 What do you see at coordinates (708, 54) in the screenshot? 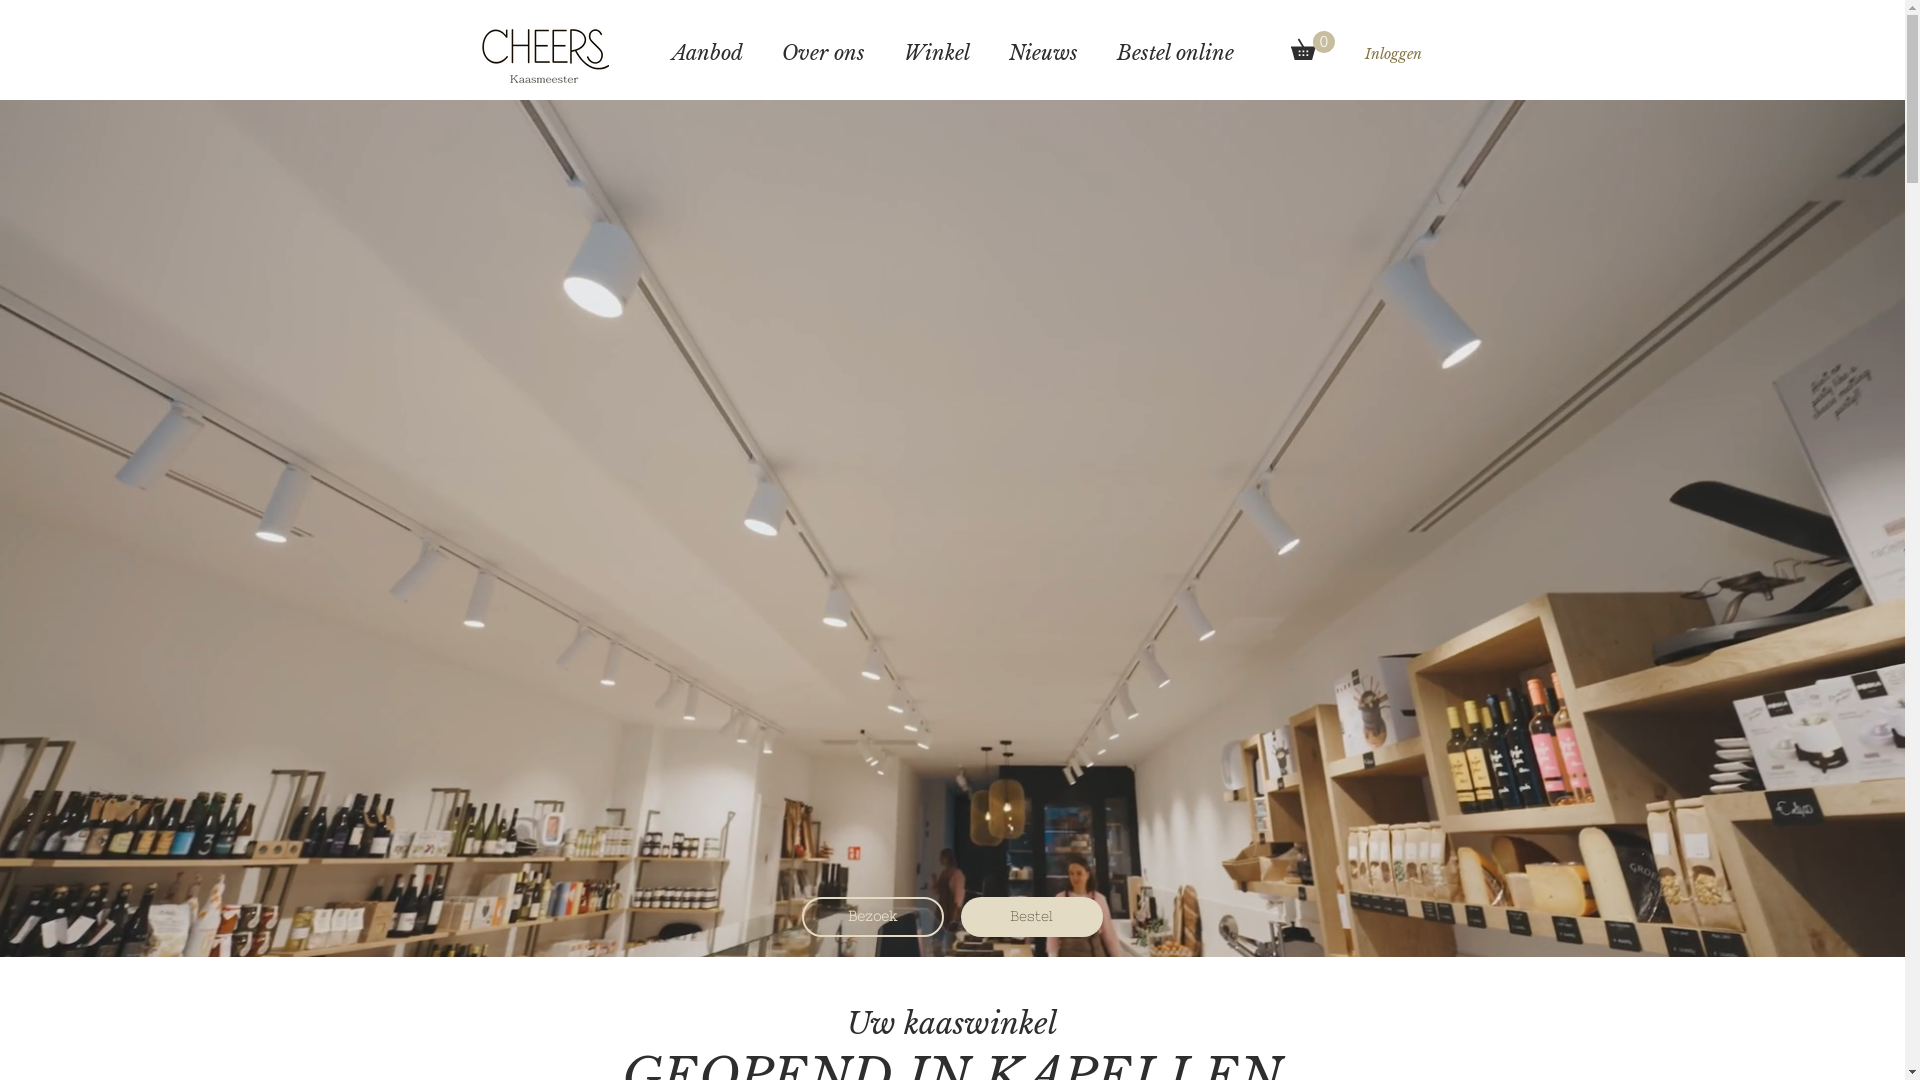
I see `Aanbod` at bounding box center [708, 54].